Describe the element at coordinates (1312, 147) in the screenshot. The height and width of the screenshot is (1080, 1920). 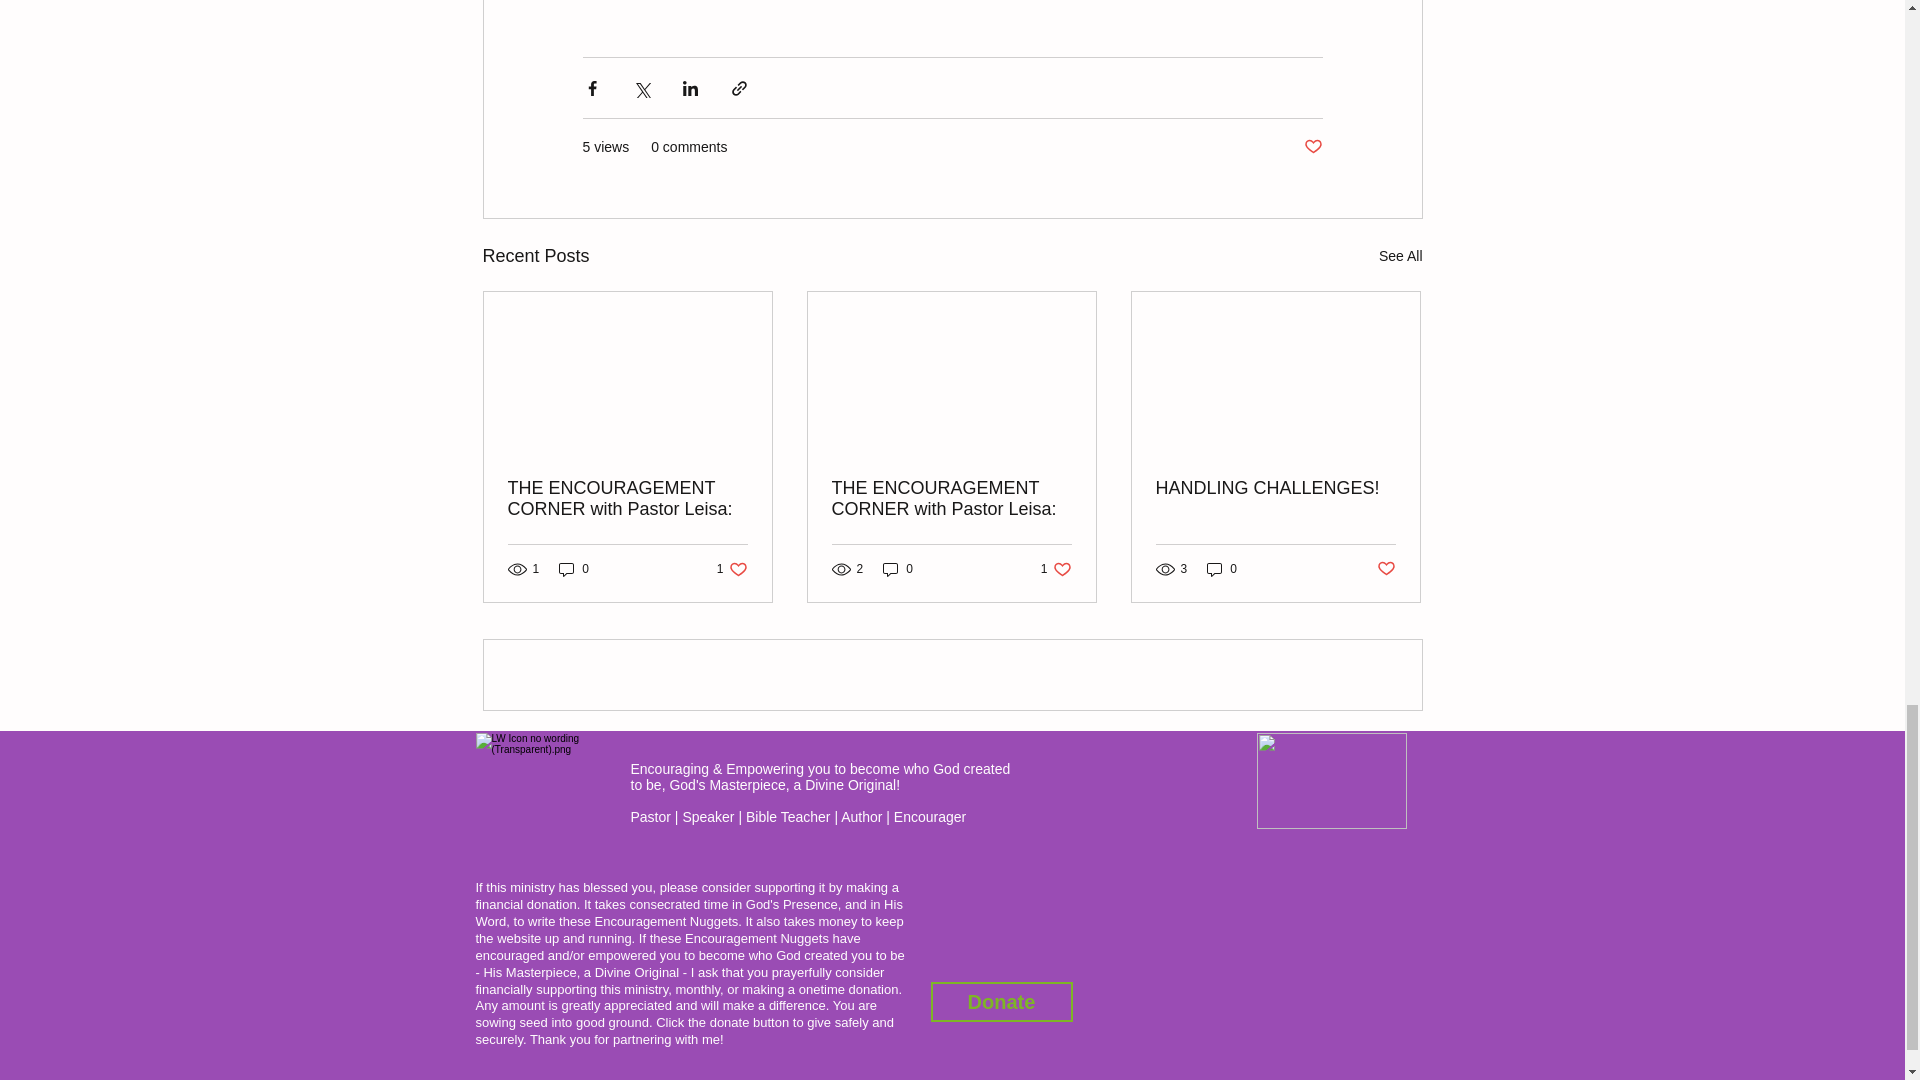
I see `Post not marked as liked` at that location.